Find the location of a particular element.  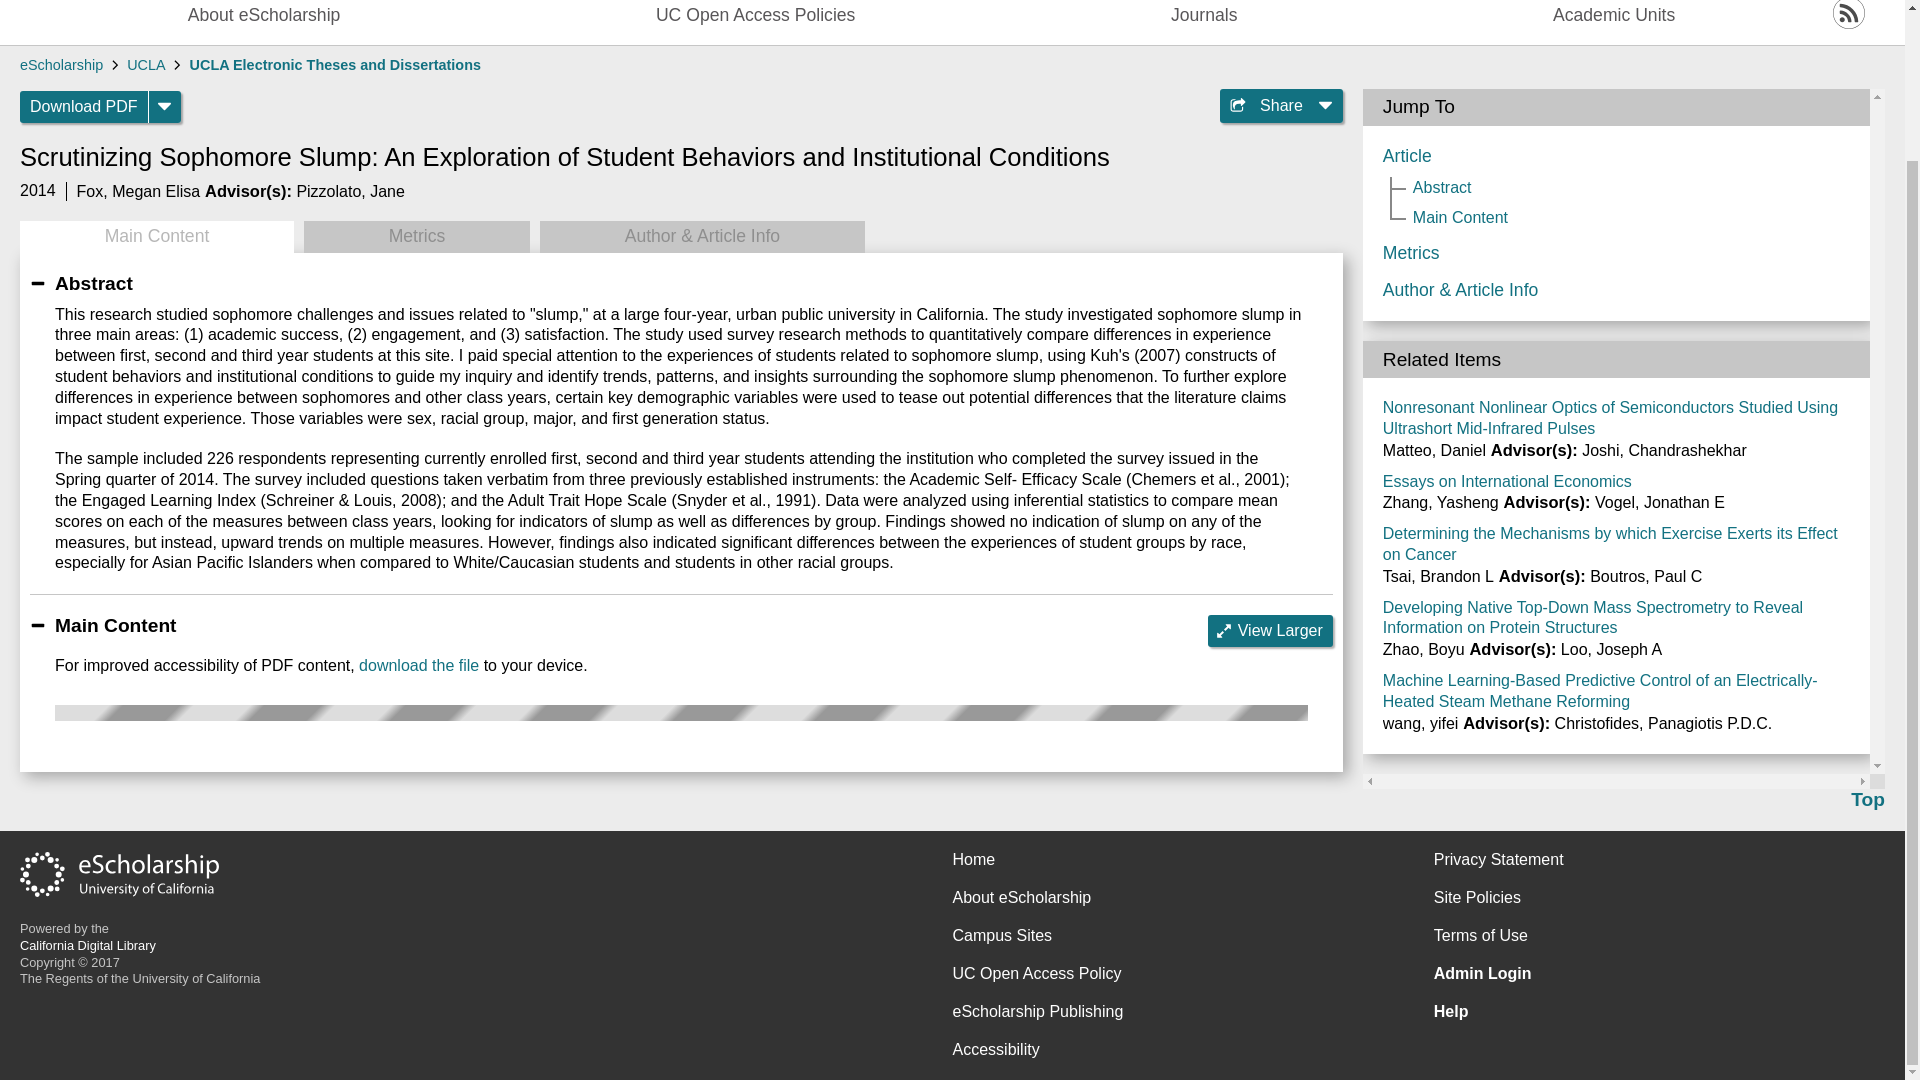

Pizzolato, Jane is located at coordinates (350, 190).